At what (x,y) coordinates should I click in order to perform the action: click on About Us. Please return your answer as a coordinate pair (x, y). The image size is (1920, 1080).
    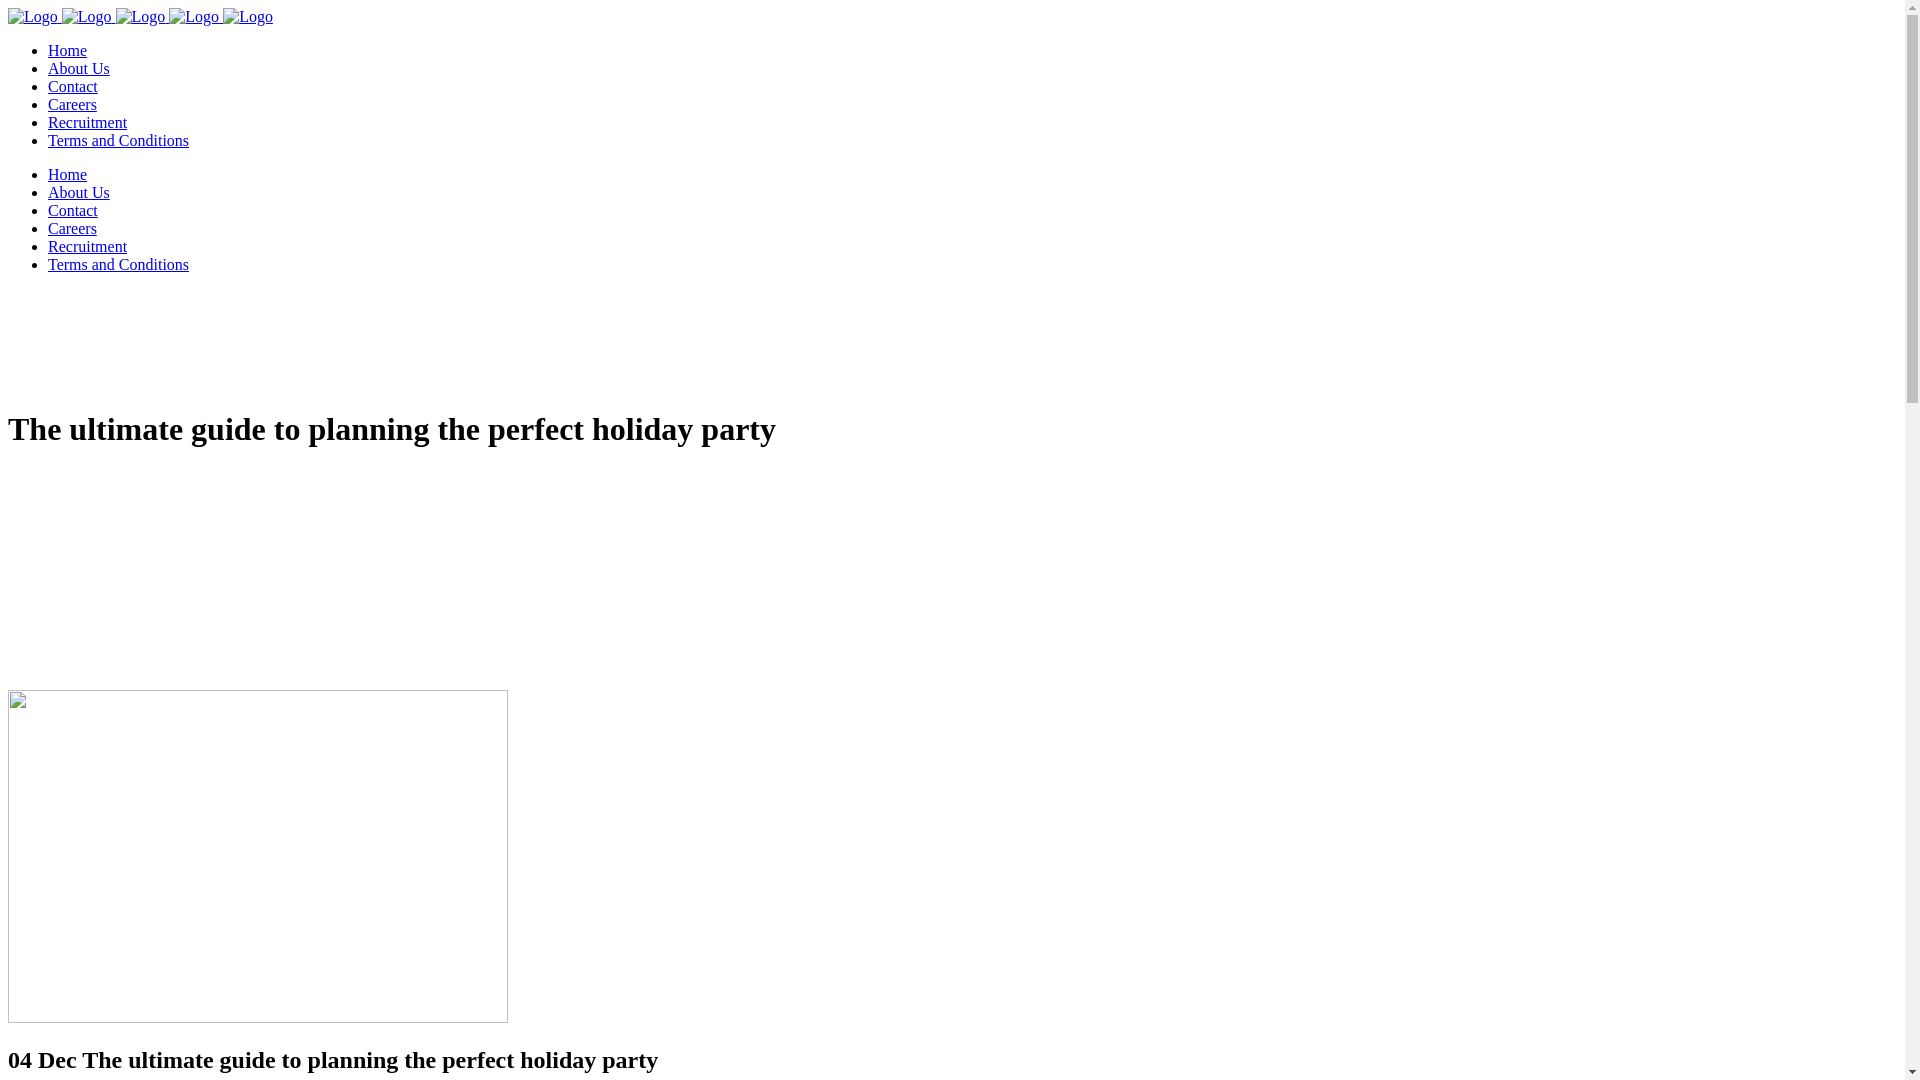
    Looking at the image, I should click on (79, 68).